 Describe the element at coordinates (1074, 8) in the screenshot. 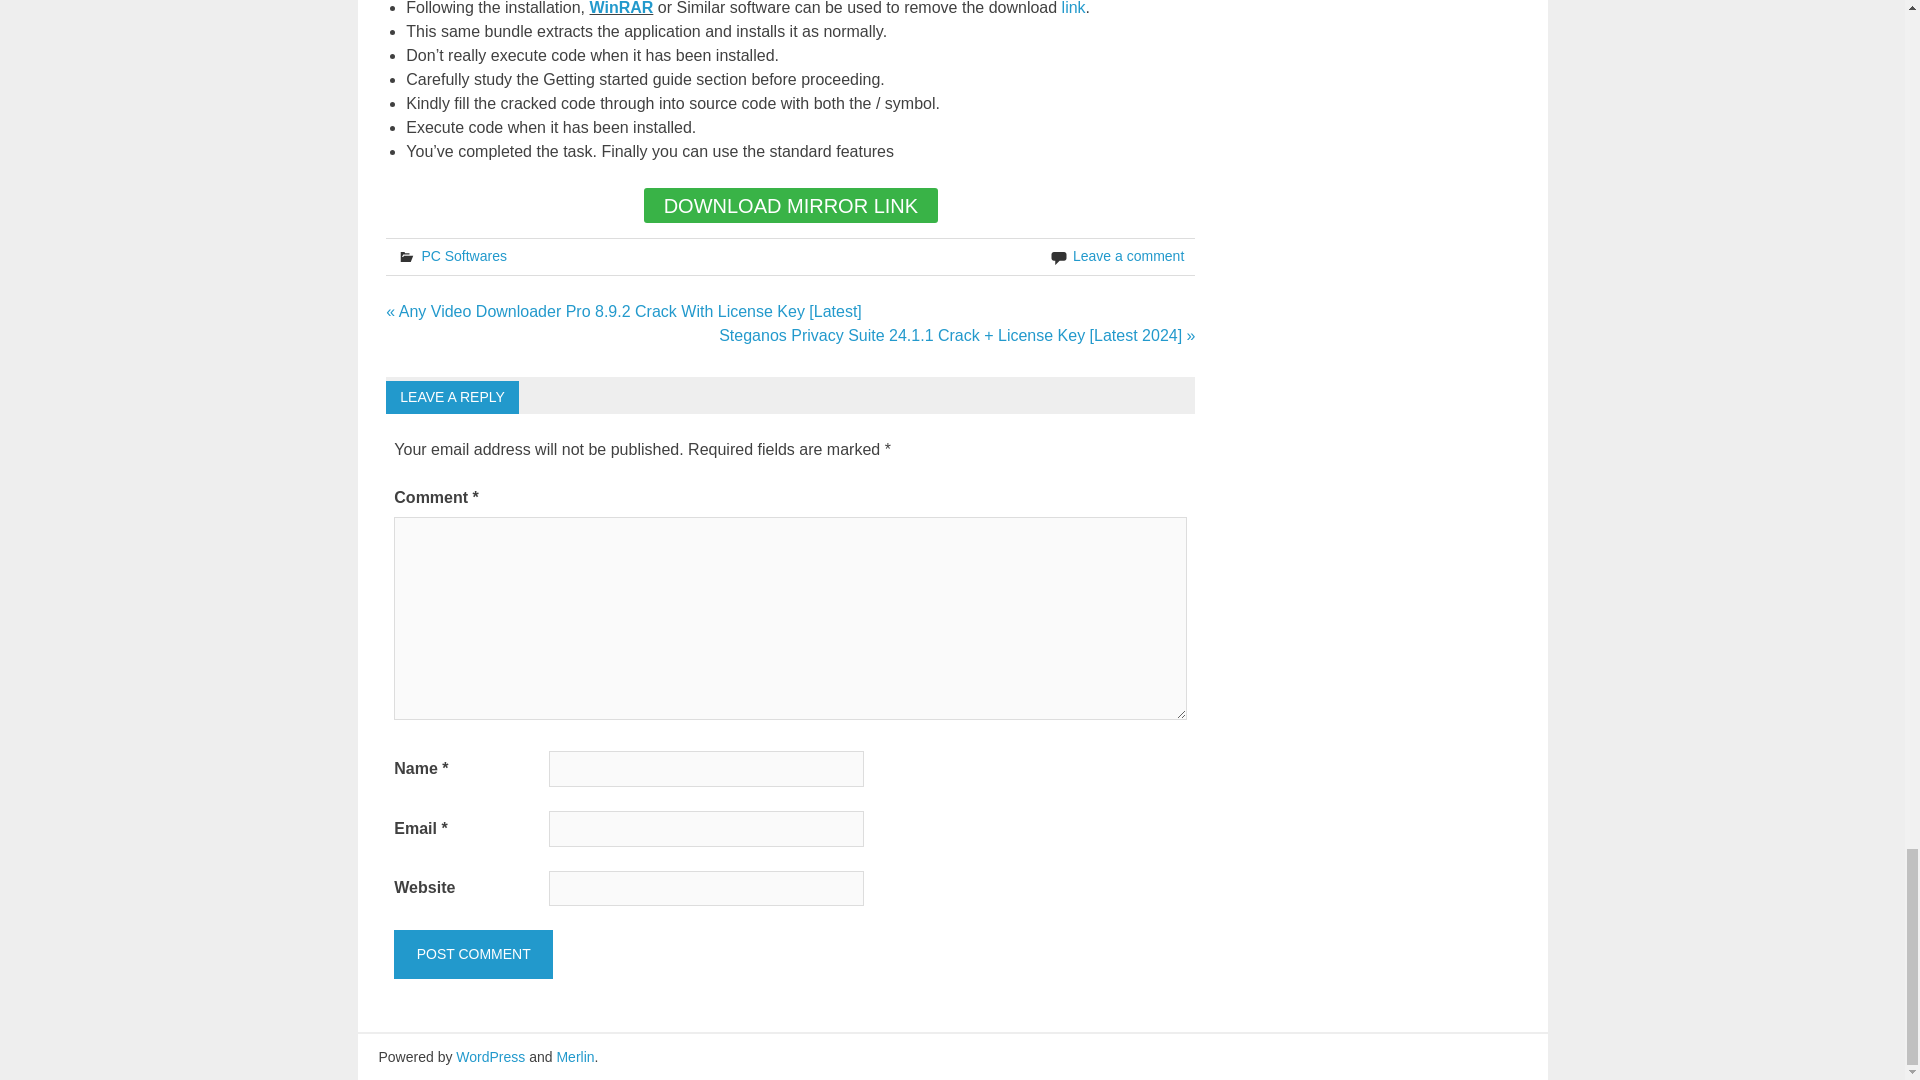

I see `link` at that location.